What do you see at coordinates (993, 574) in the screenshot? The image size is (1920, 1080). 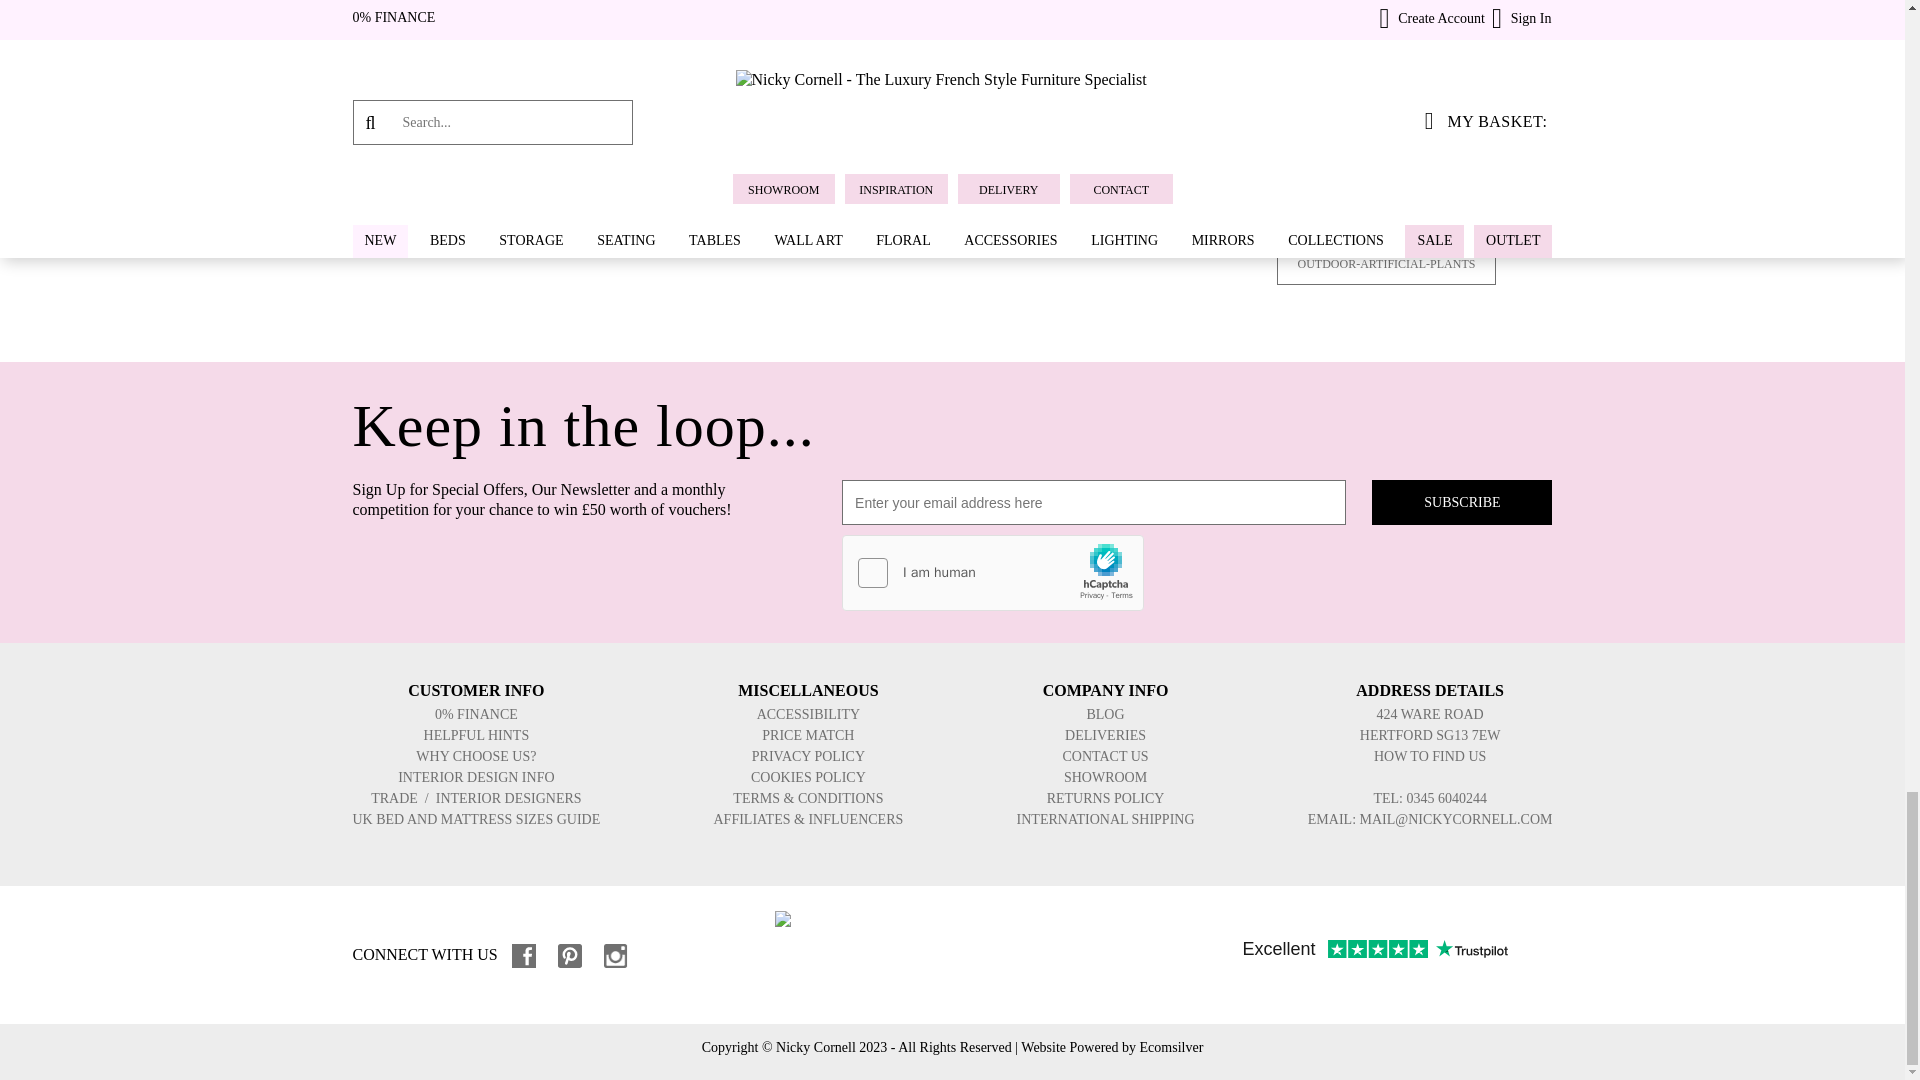 I see `Widget containing checkbox for hCaptcha security challenge` at bounding box center [993, 574].